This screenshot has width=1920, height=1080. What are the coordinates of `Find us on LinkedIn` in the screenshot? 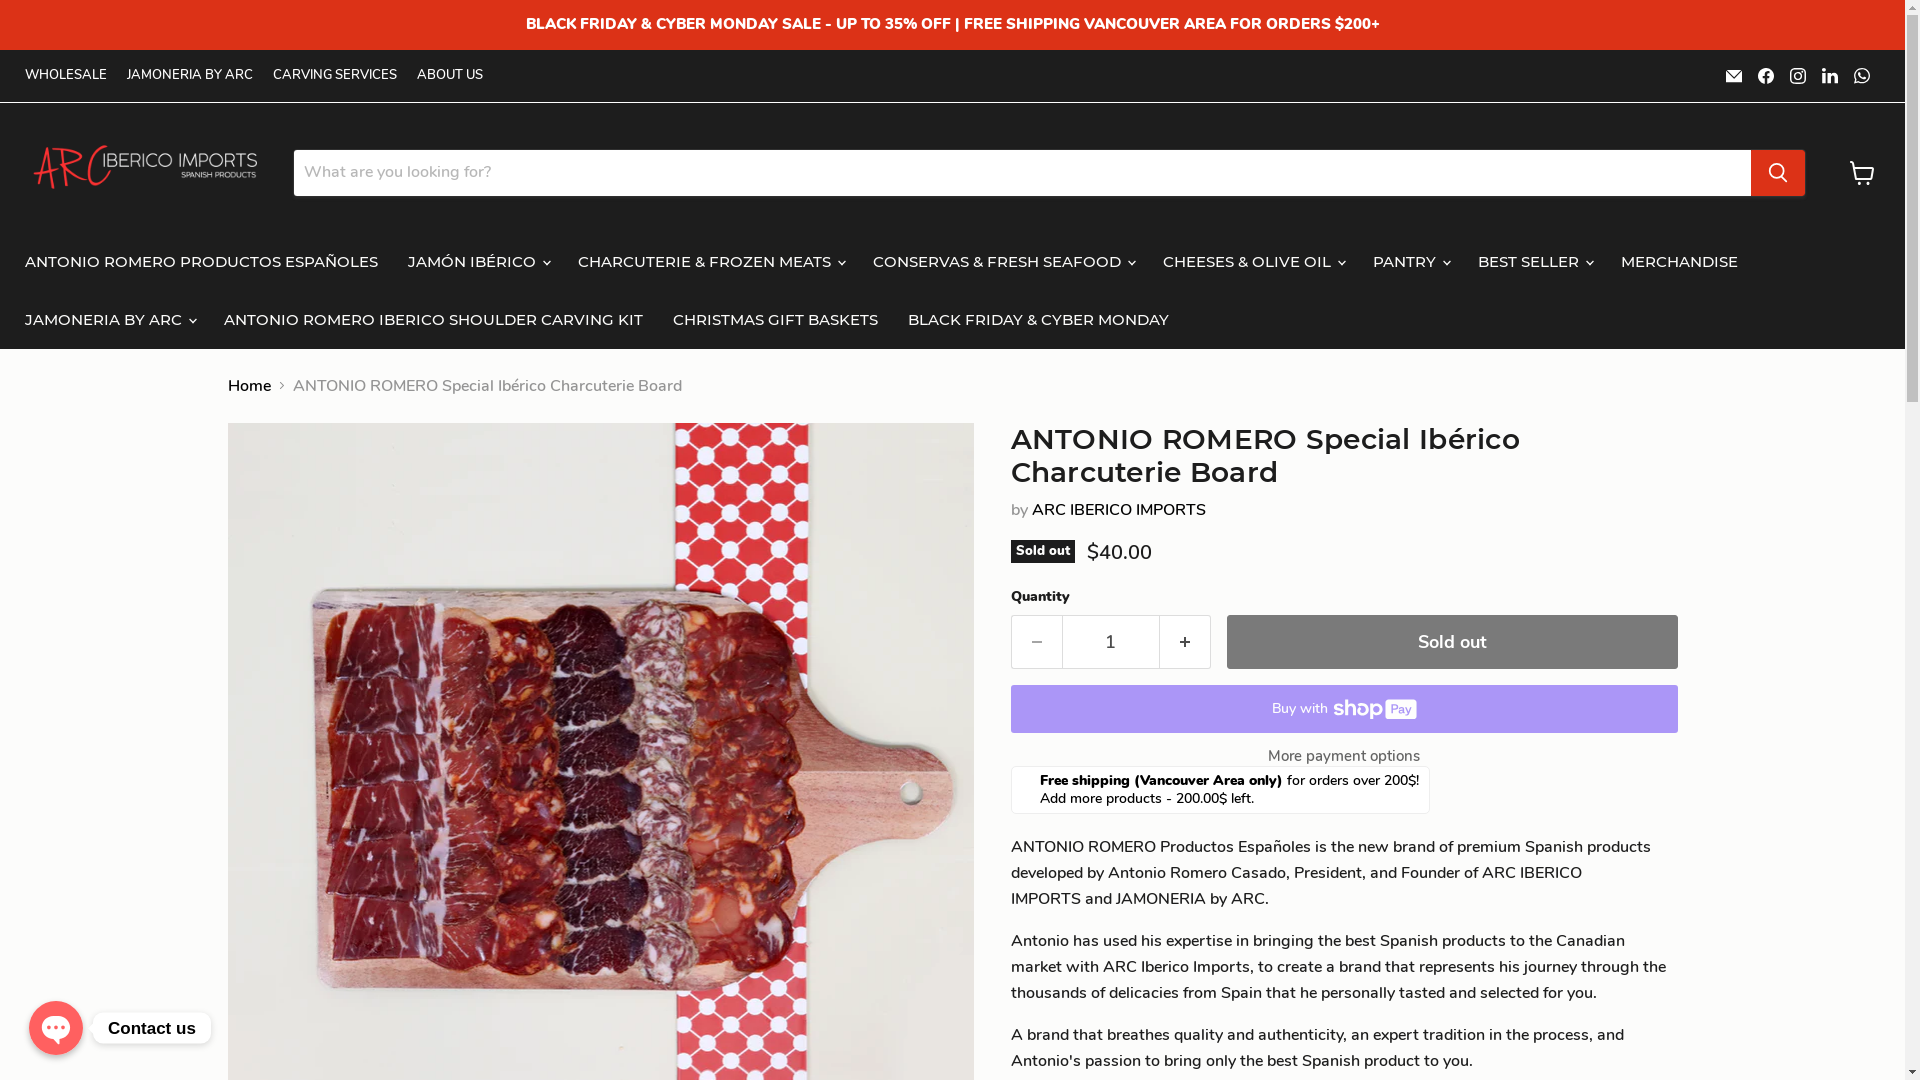 It's located at (1830, 76).